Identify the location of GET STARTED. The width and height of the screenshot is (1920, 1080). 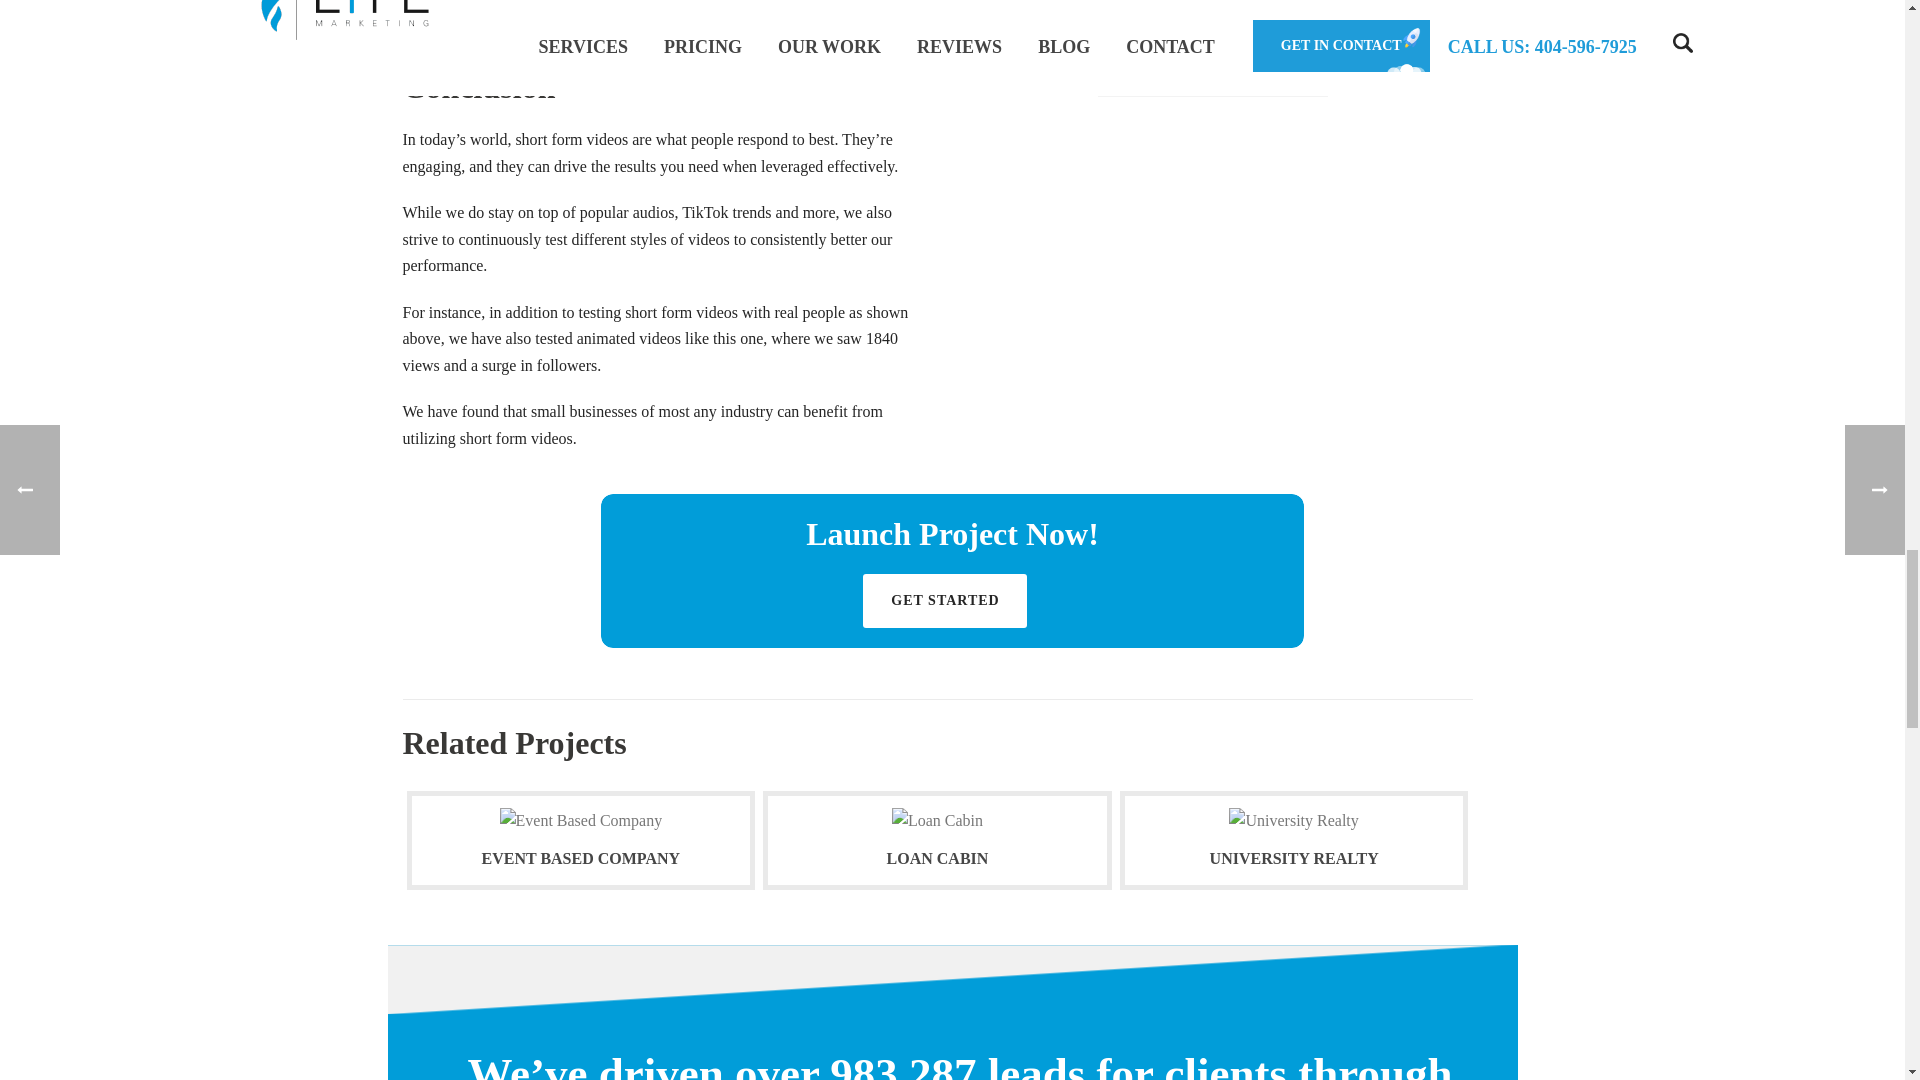
(944, 600).